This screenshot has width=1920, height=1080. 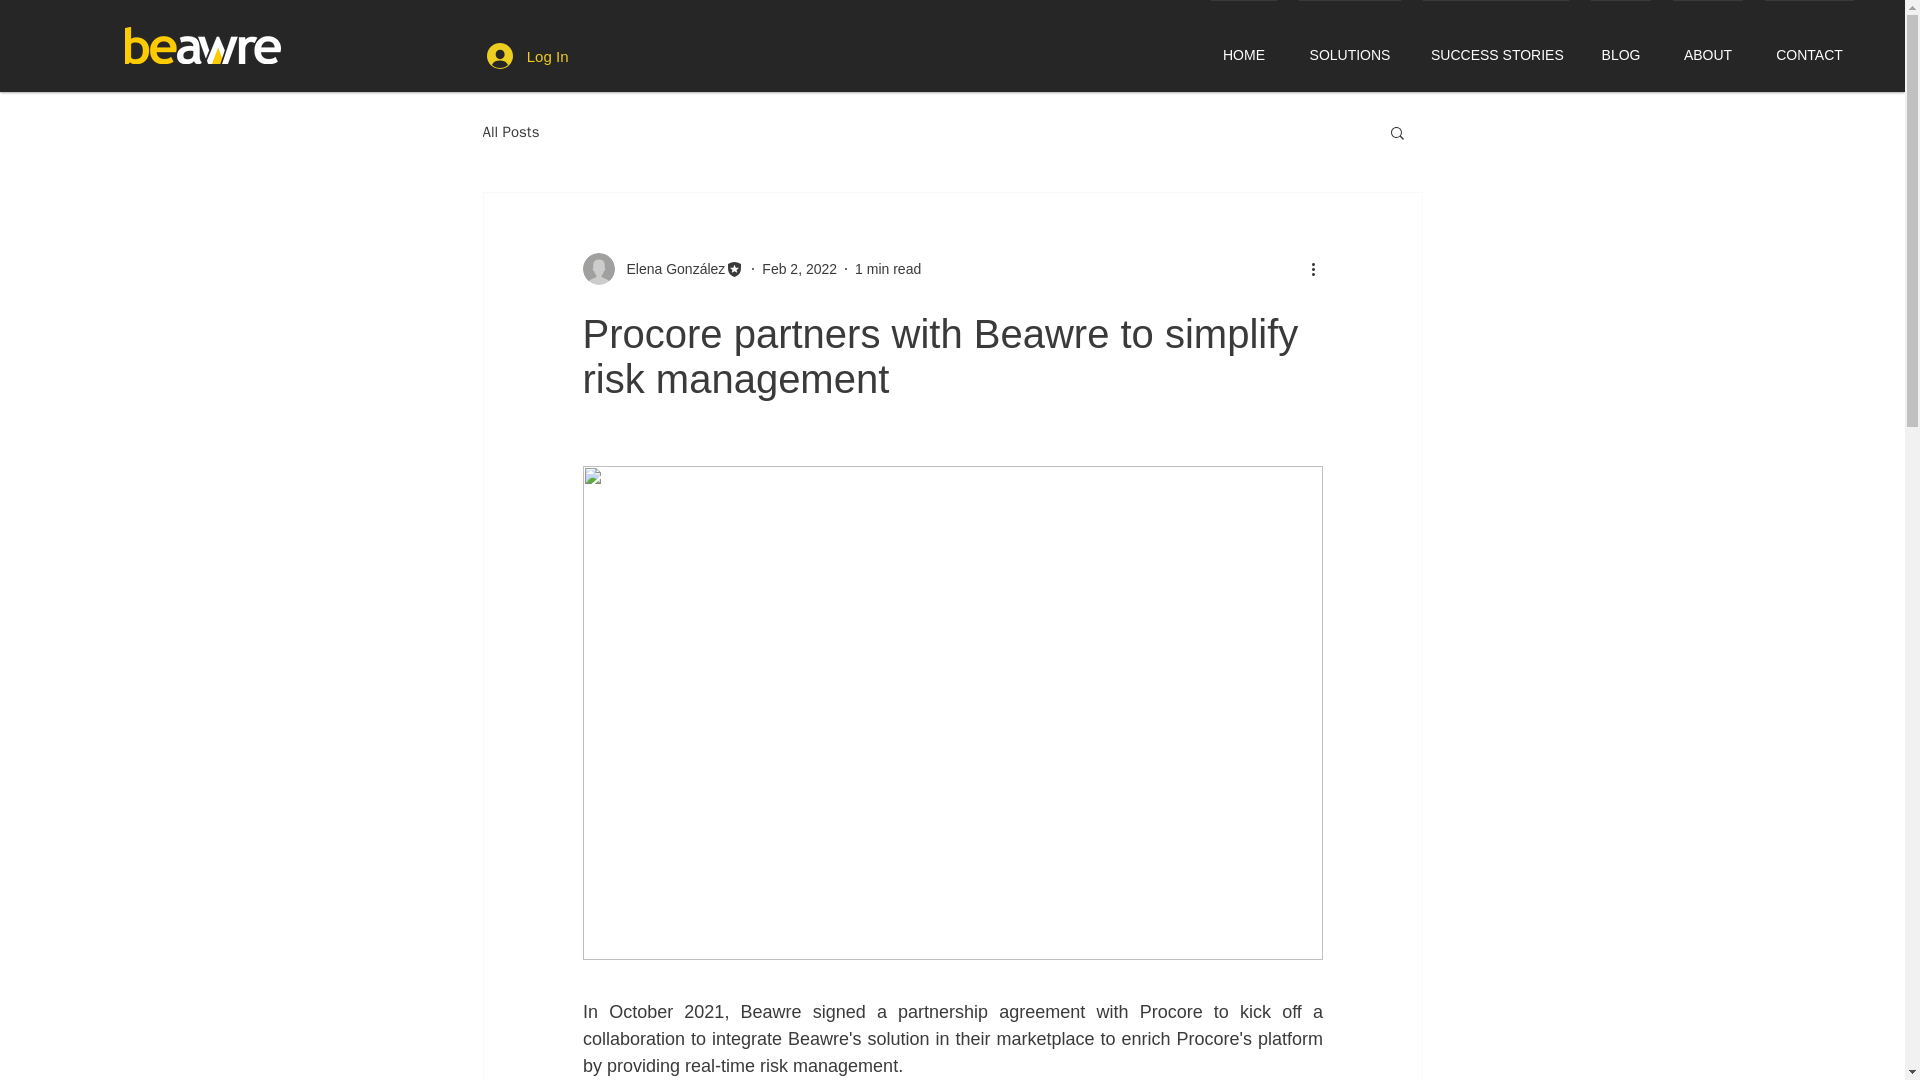 I want to click on CONTACT, so click(x=1809, y=46).